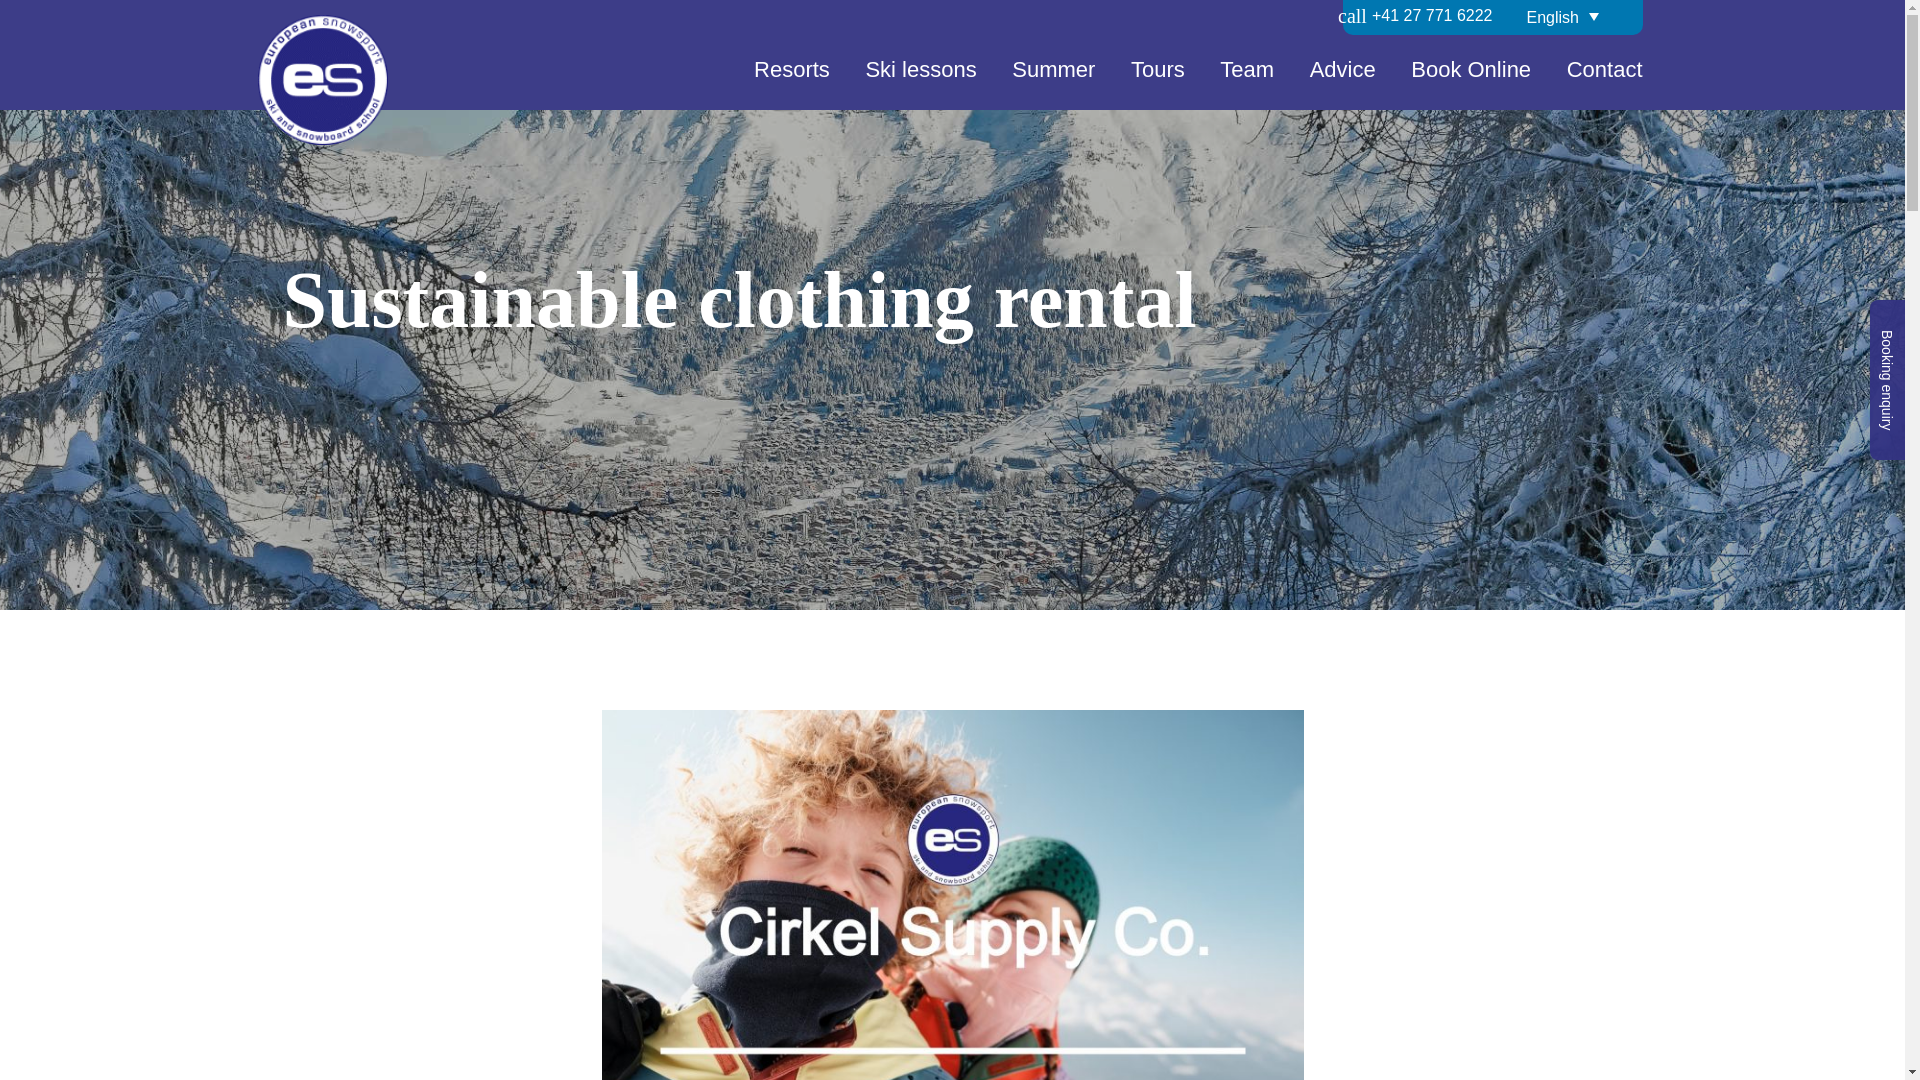 The image size is (1920, 1080). Describe the element at coordinates (1052, 78) in the screenshot. I see `Summer` at that location.